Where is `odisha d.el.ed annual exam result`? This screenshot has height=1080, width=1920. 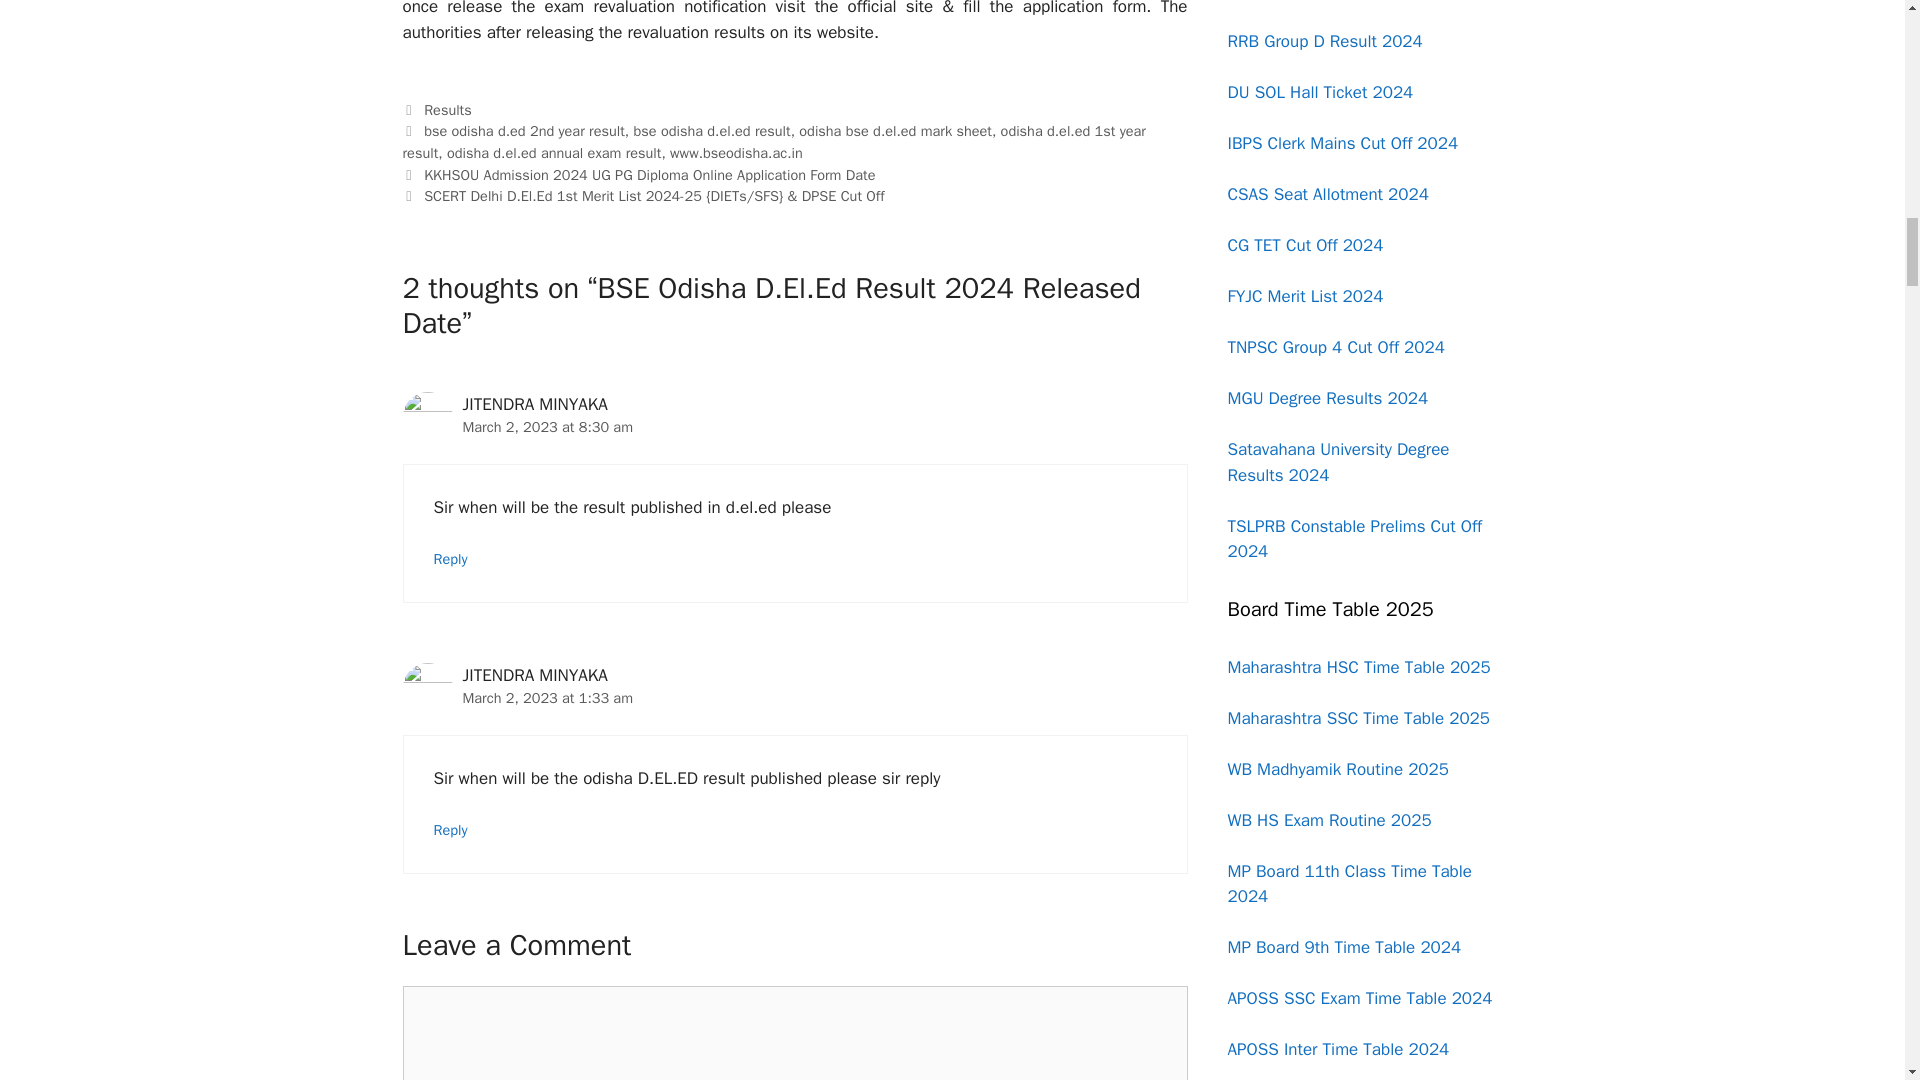 odisha d.el.ed annual exam result is located at coordinates (554, 152).